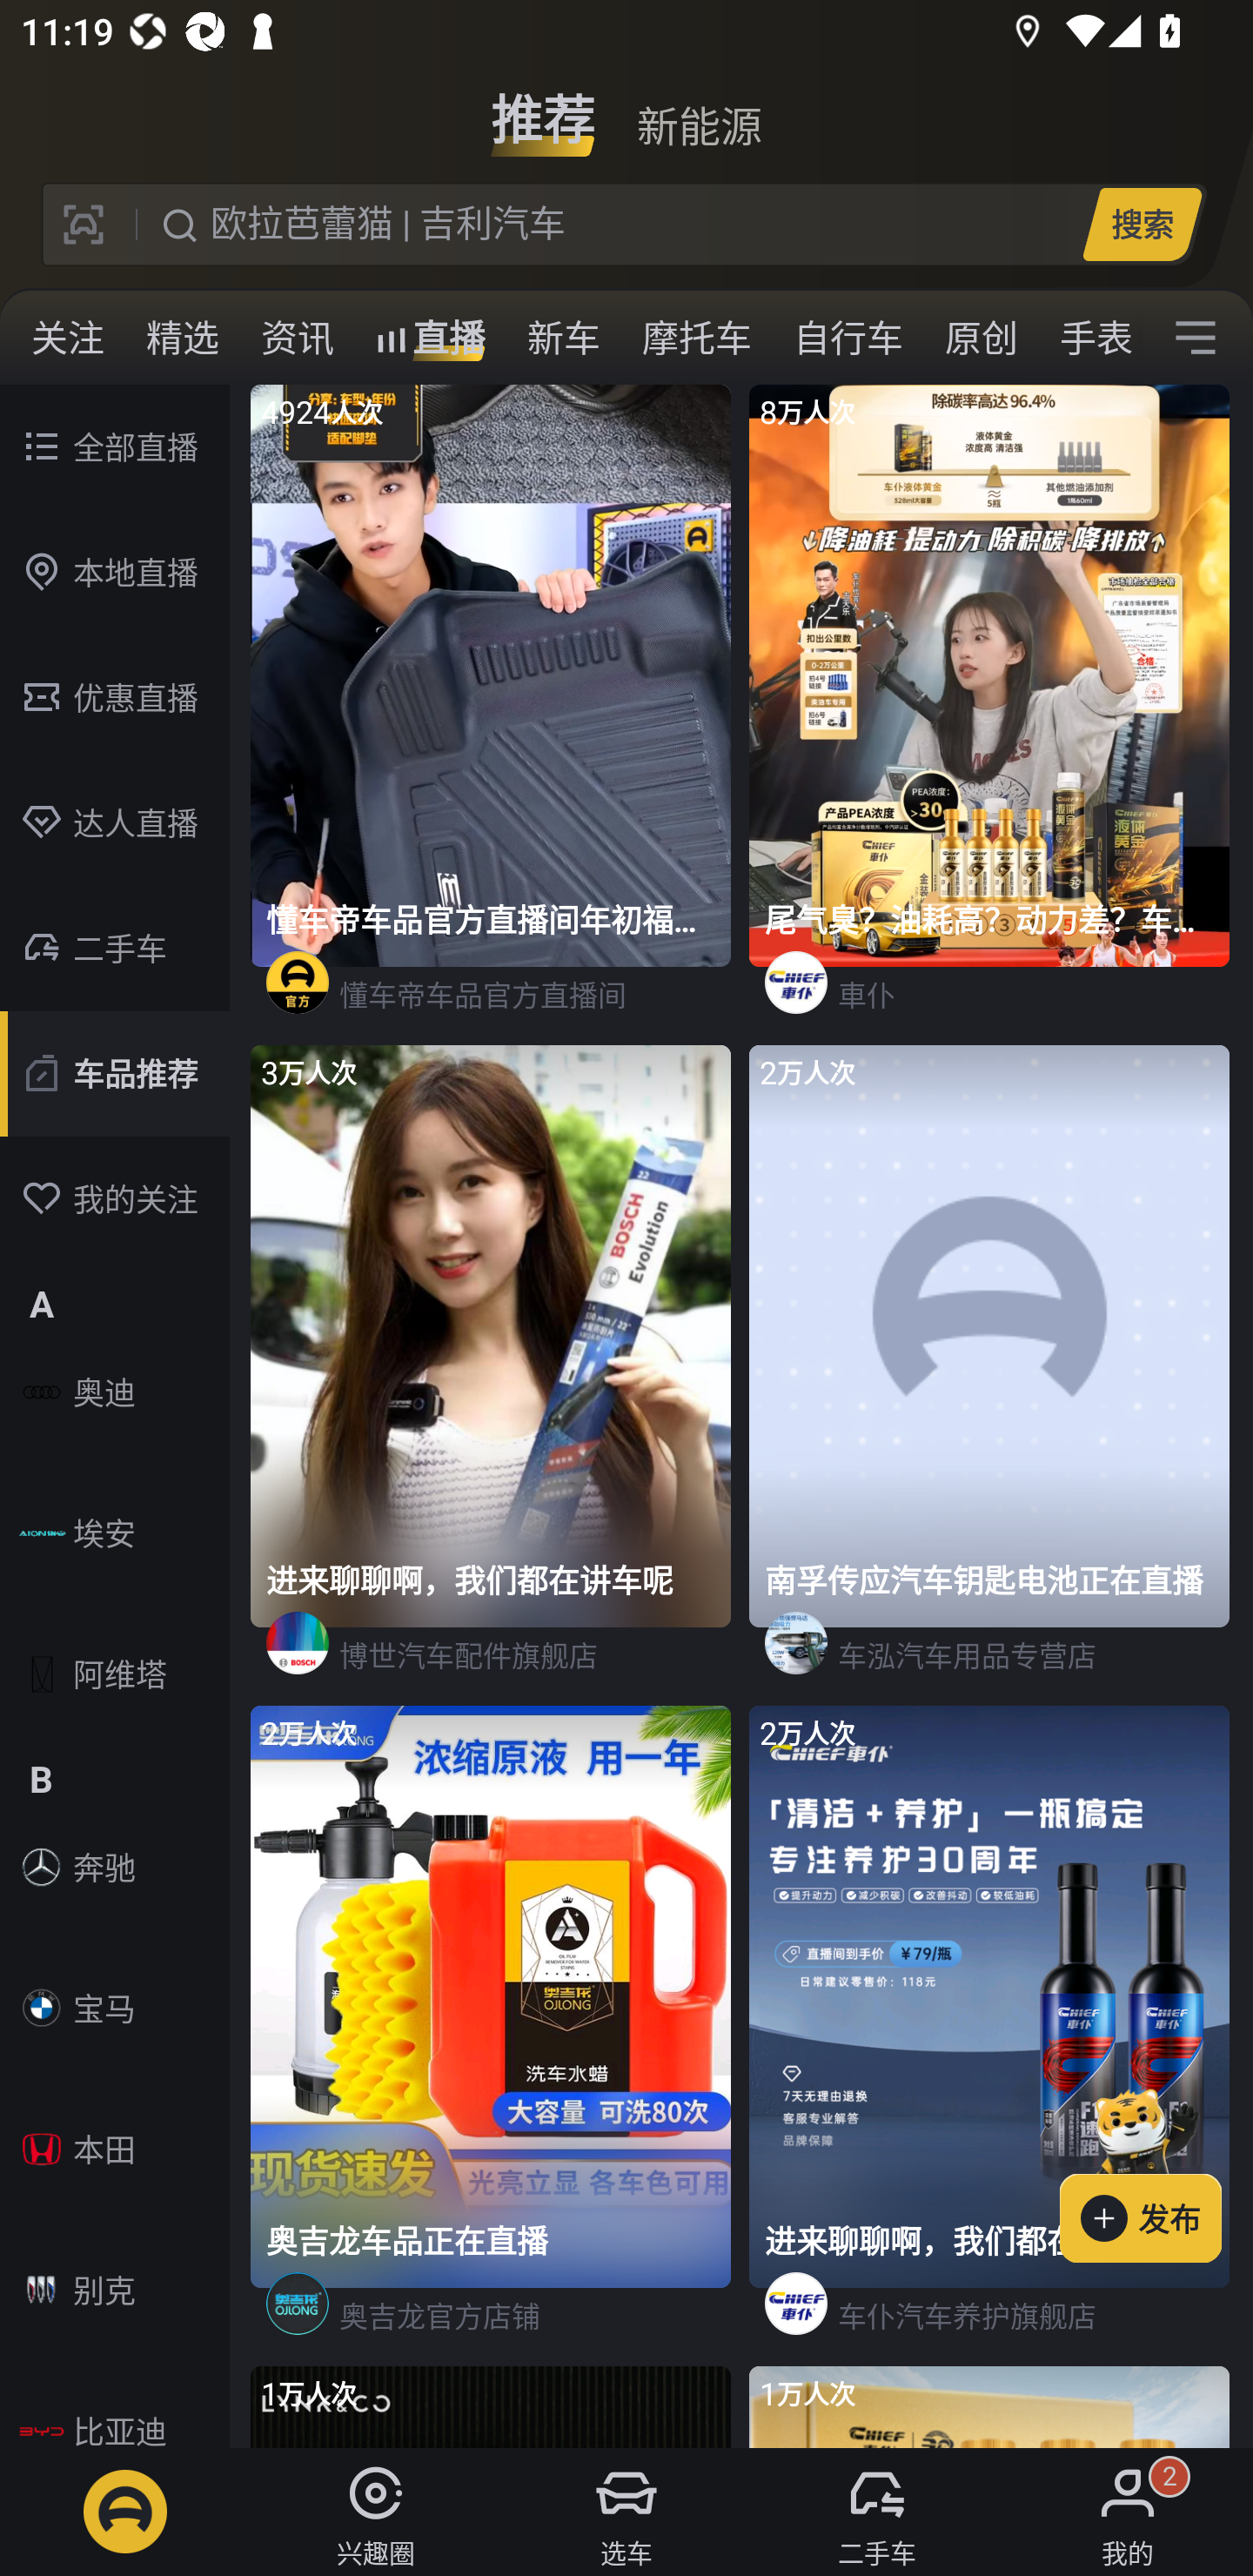  What do you see at coordinates (492, 714) in the screenshot?
I see `4924 人次 懂车帝车品官方直播间年初福利专场，还有更多好礼等你来！ 懂车帝车品官方直播间` at bounding box center [492, 714].